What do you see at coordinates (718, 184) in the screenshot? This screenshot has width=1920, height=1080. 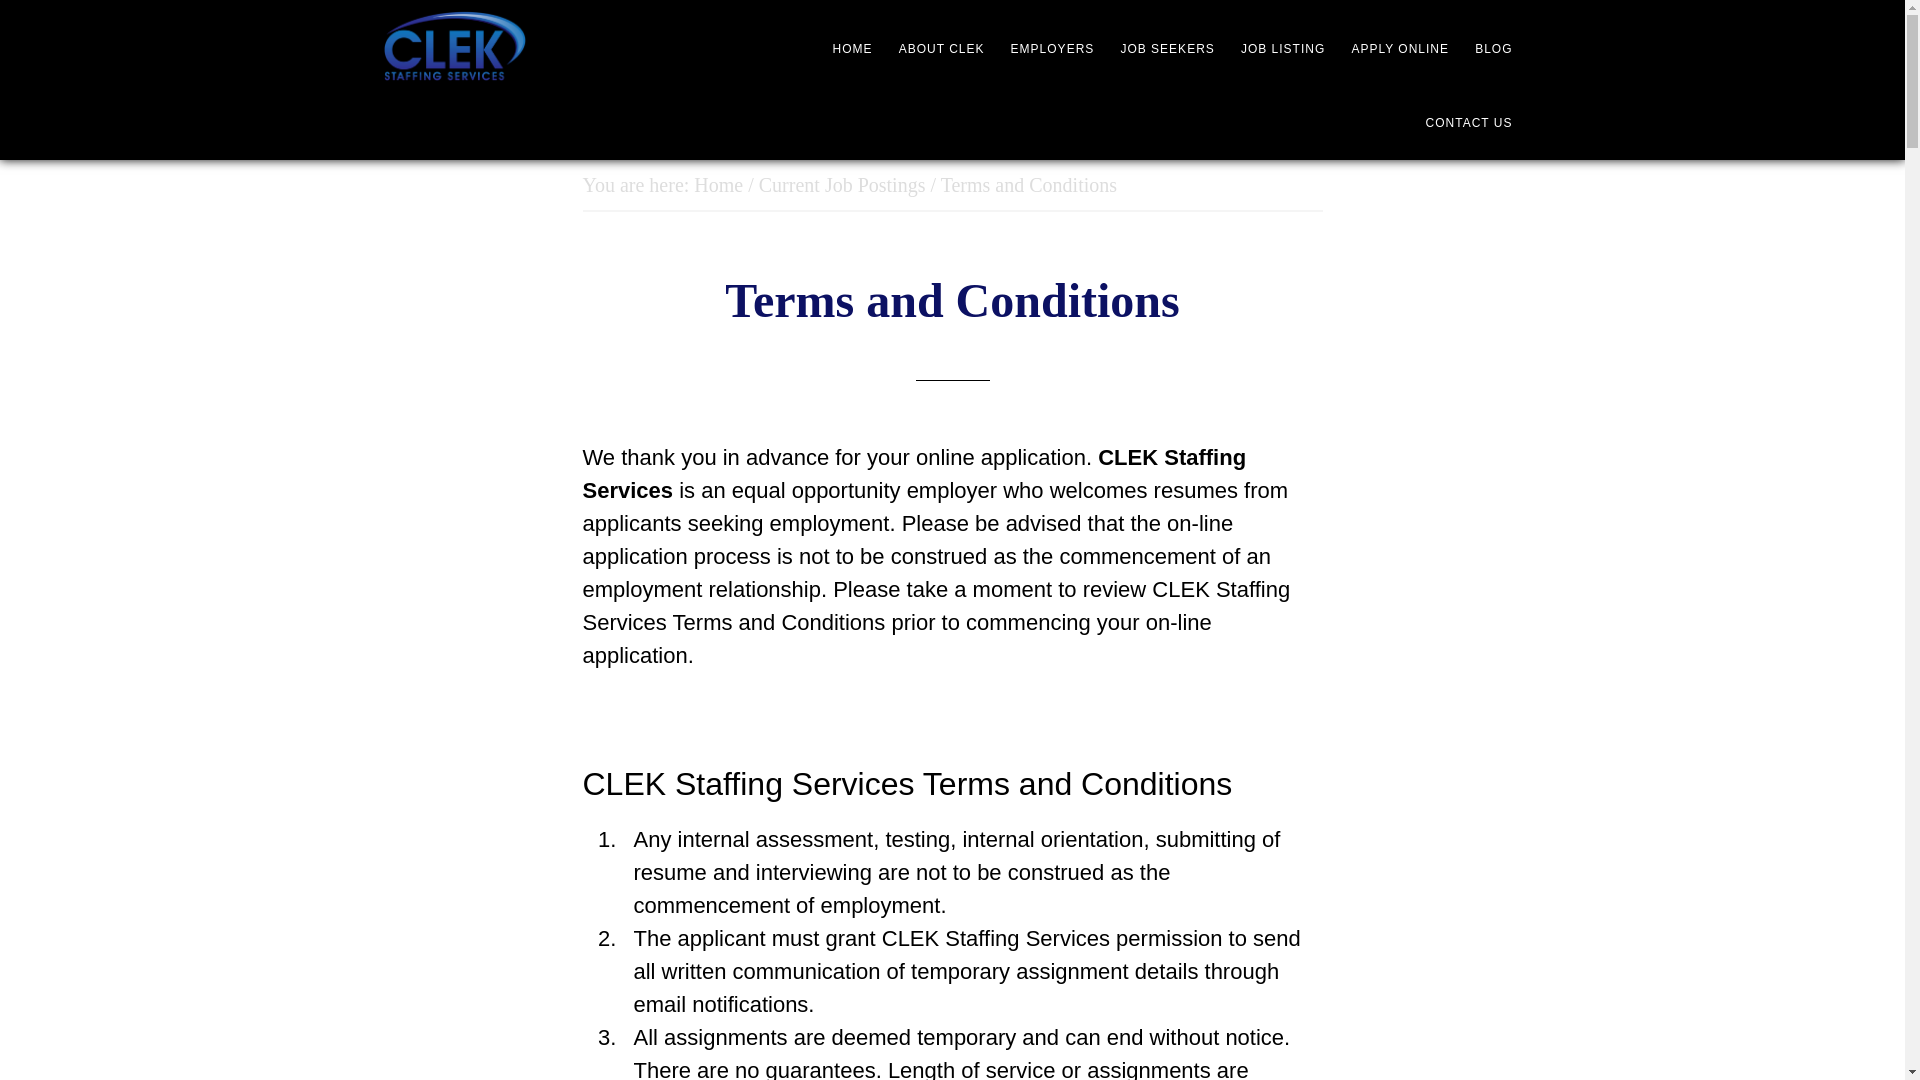 I see `Home` at bounding box center [718, 184].